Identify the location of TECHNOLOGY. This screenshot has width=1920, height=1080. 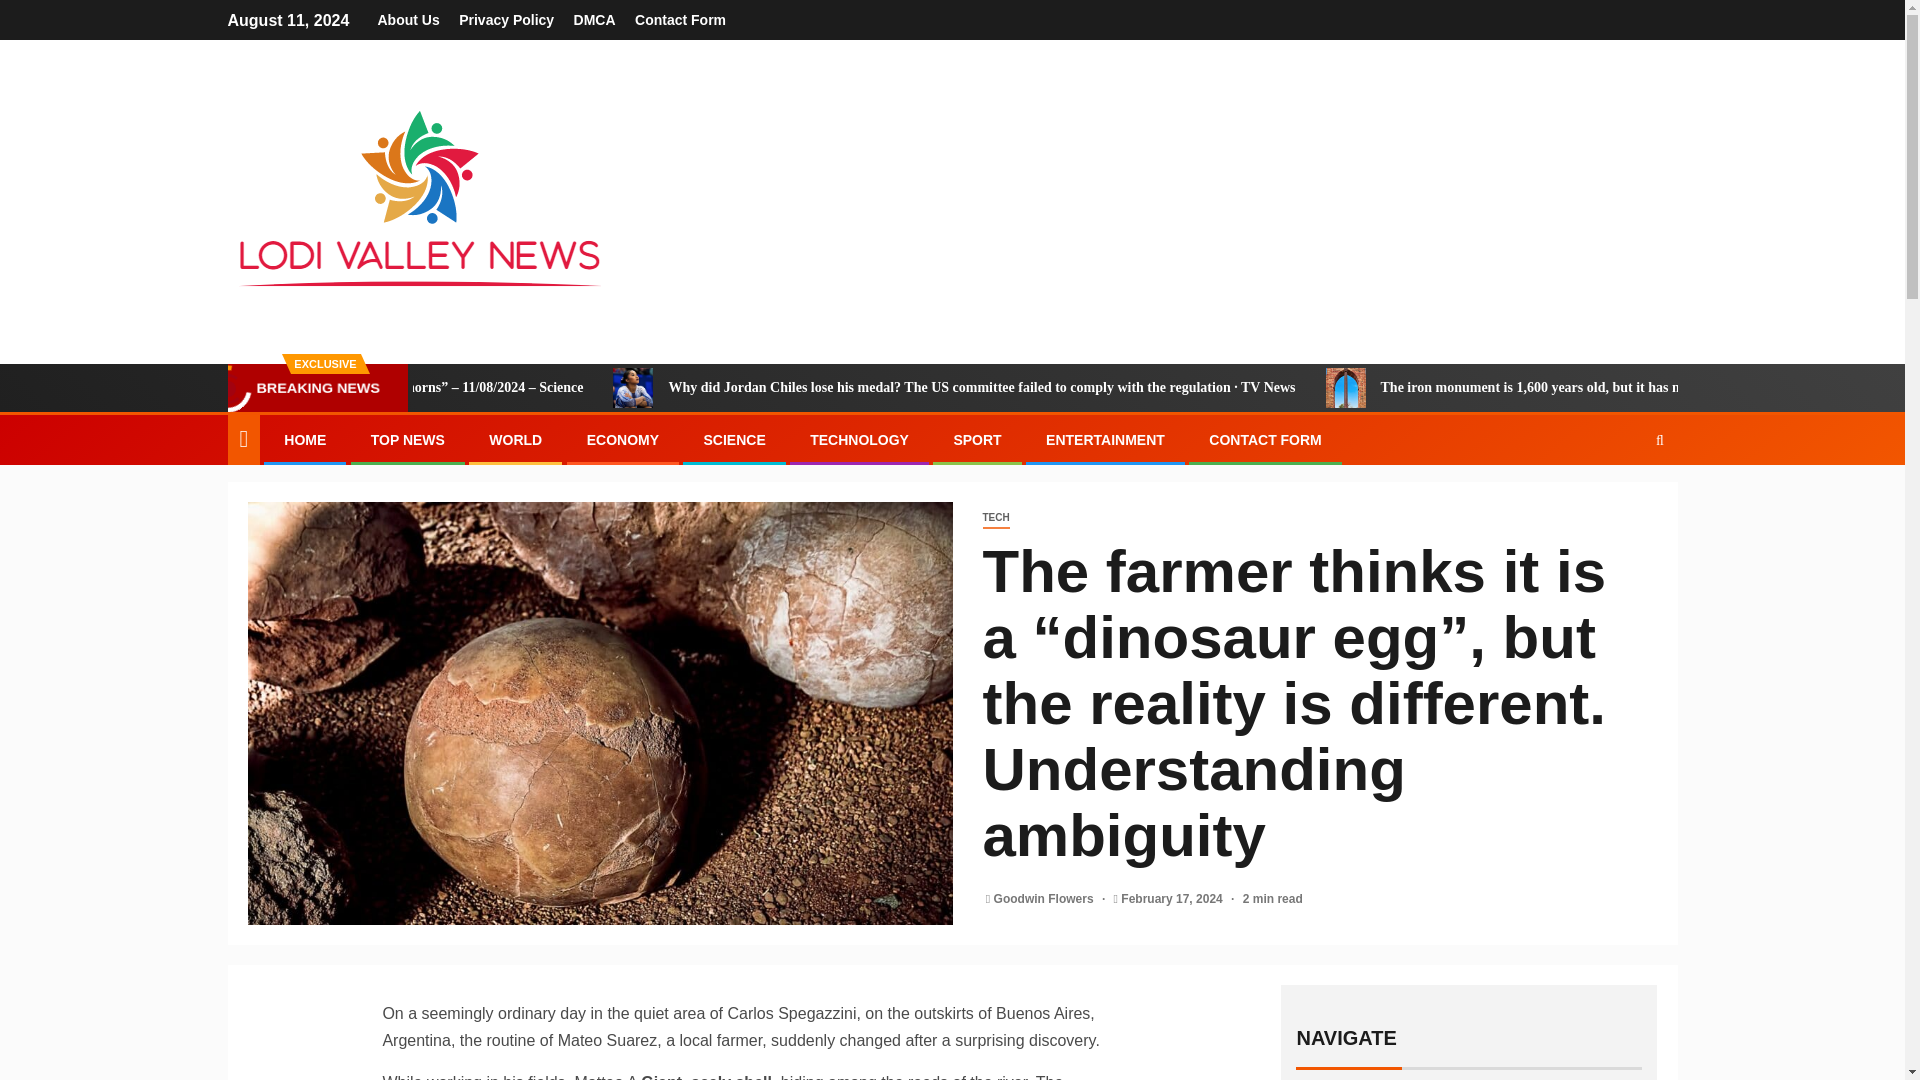
(859, 440).